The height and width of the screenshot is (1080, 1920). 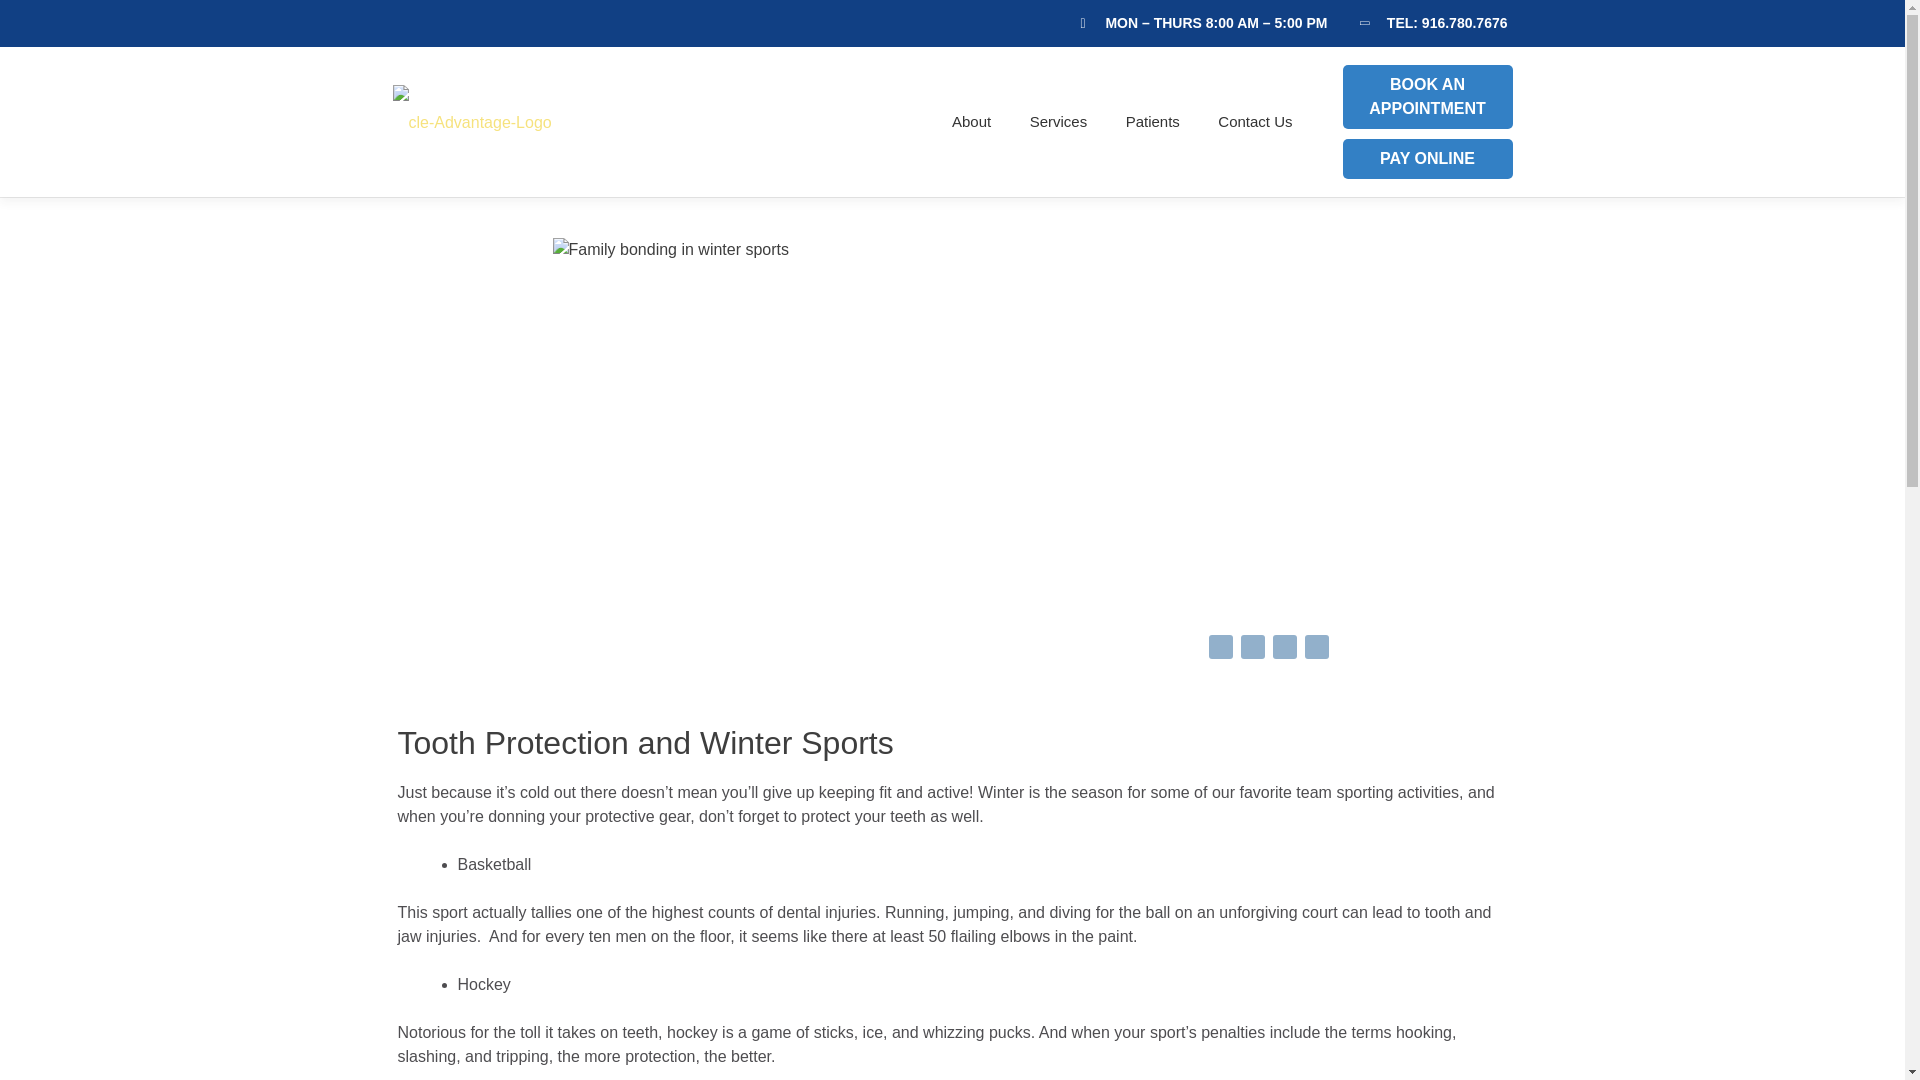 I want to click on PAY ONLINE, so click(x=1427, y=159).